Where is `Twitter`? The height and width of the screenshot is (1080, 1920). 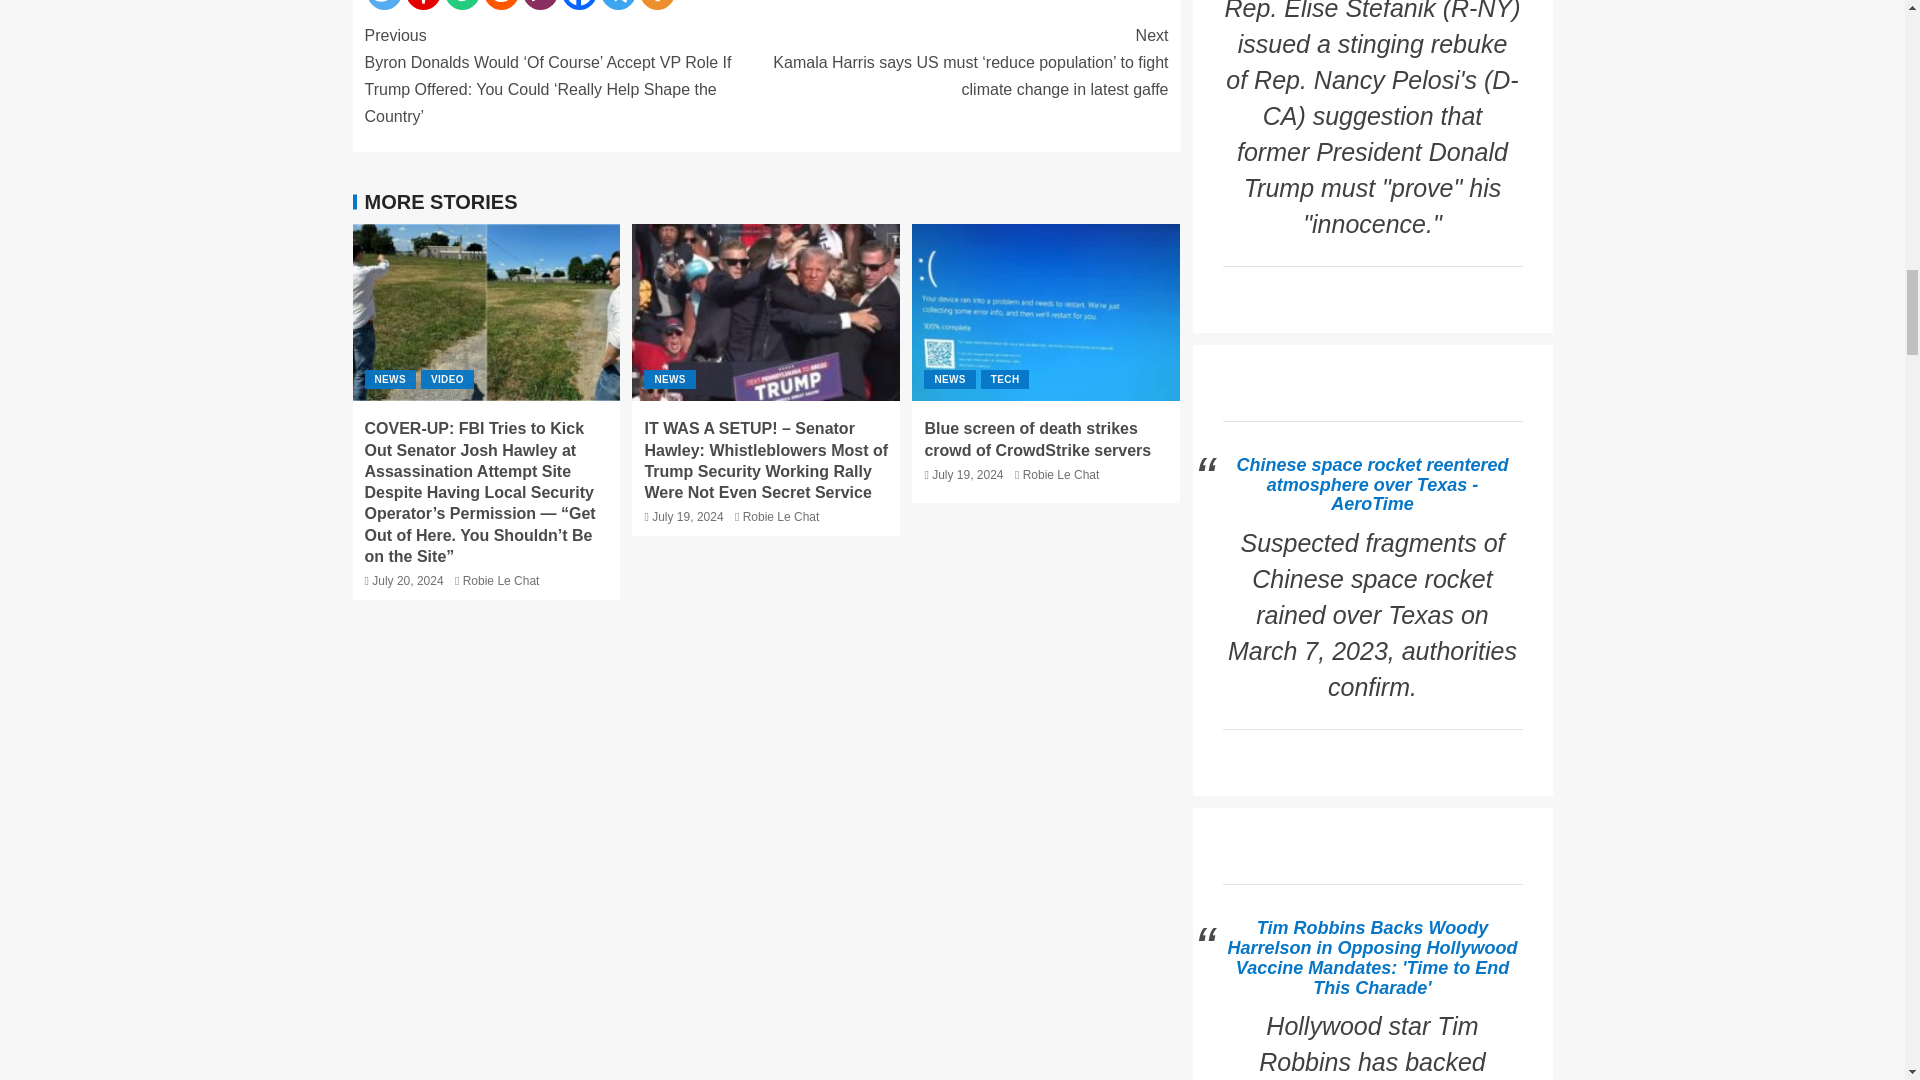
Twitter is located at coordinates (384, 4).